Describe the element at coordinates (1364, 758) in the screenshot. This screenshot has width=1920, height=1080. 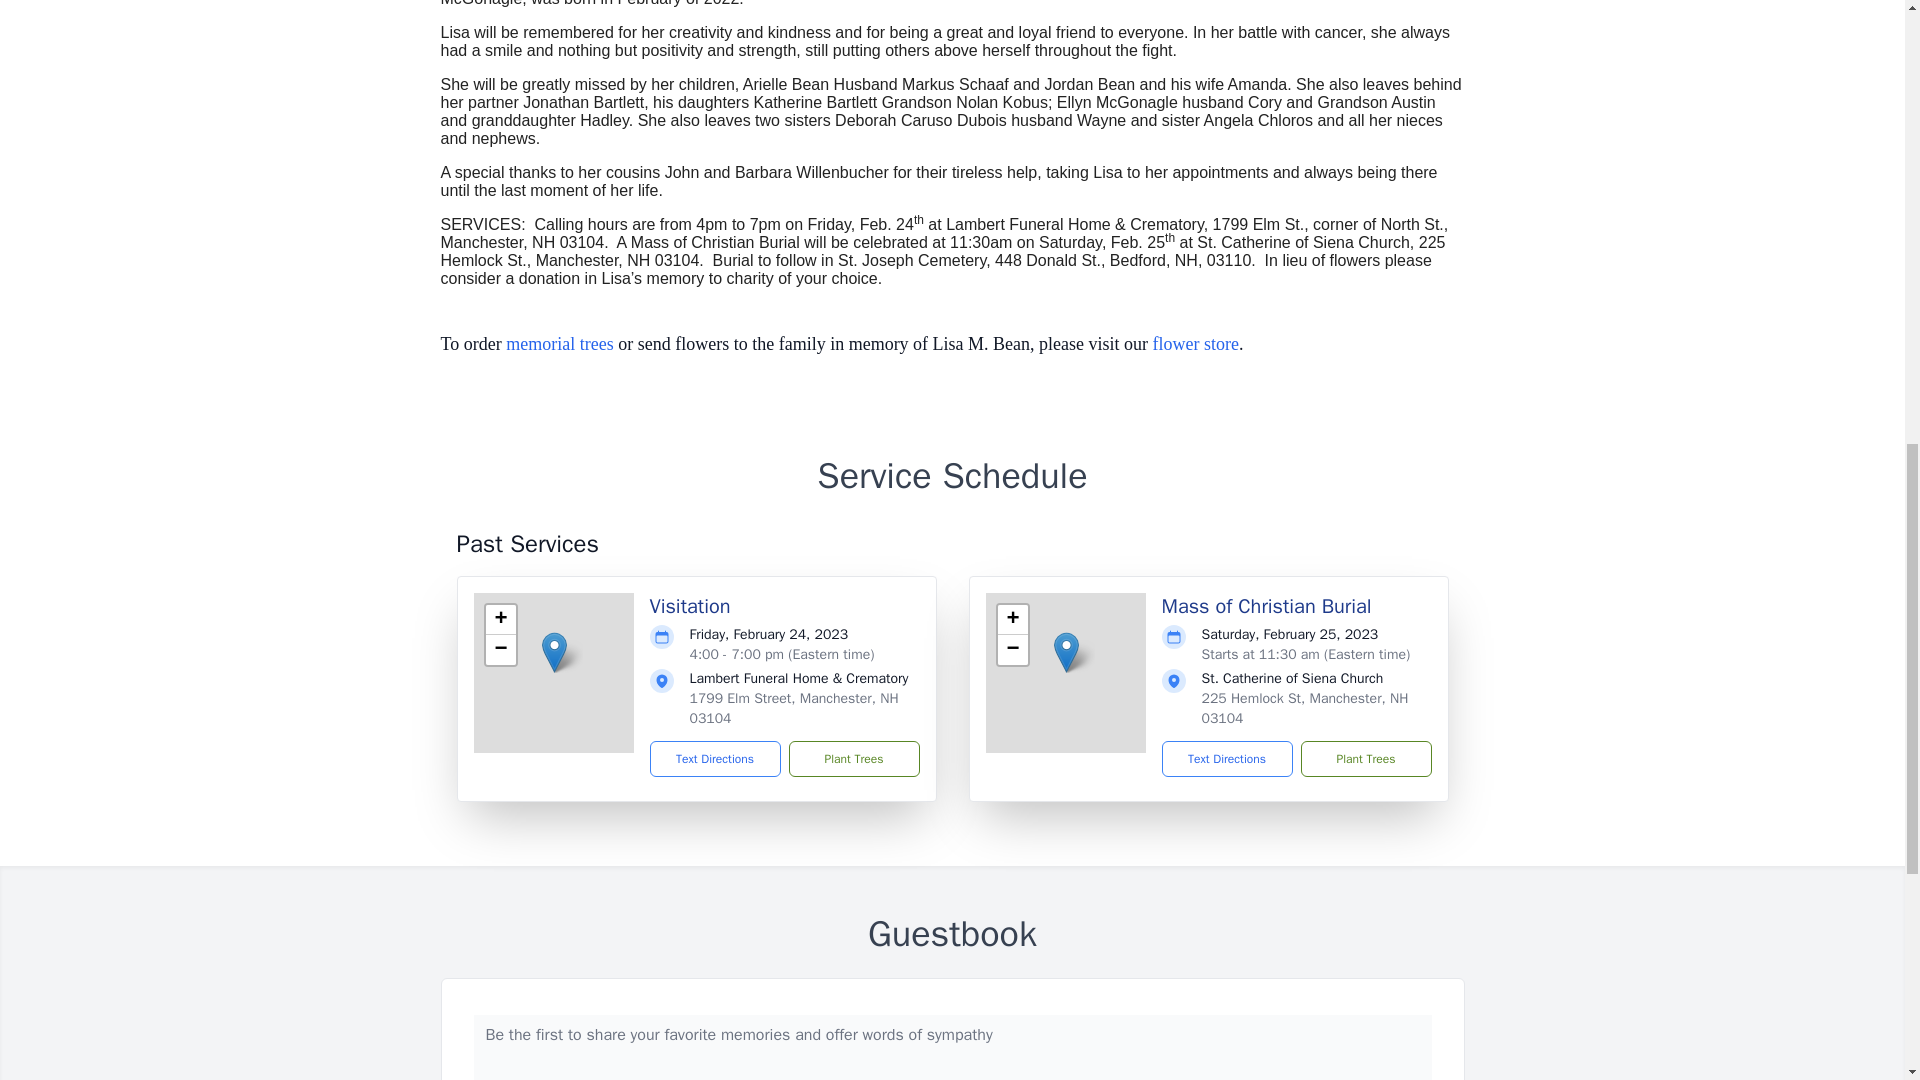
I see `Plant Trees` at that location.